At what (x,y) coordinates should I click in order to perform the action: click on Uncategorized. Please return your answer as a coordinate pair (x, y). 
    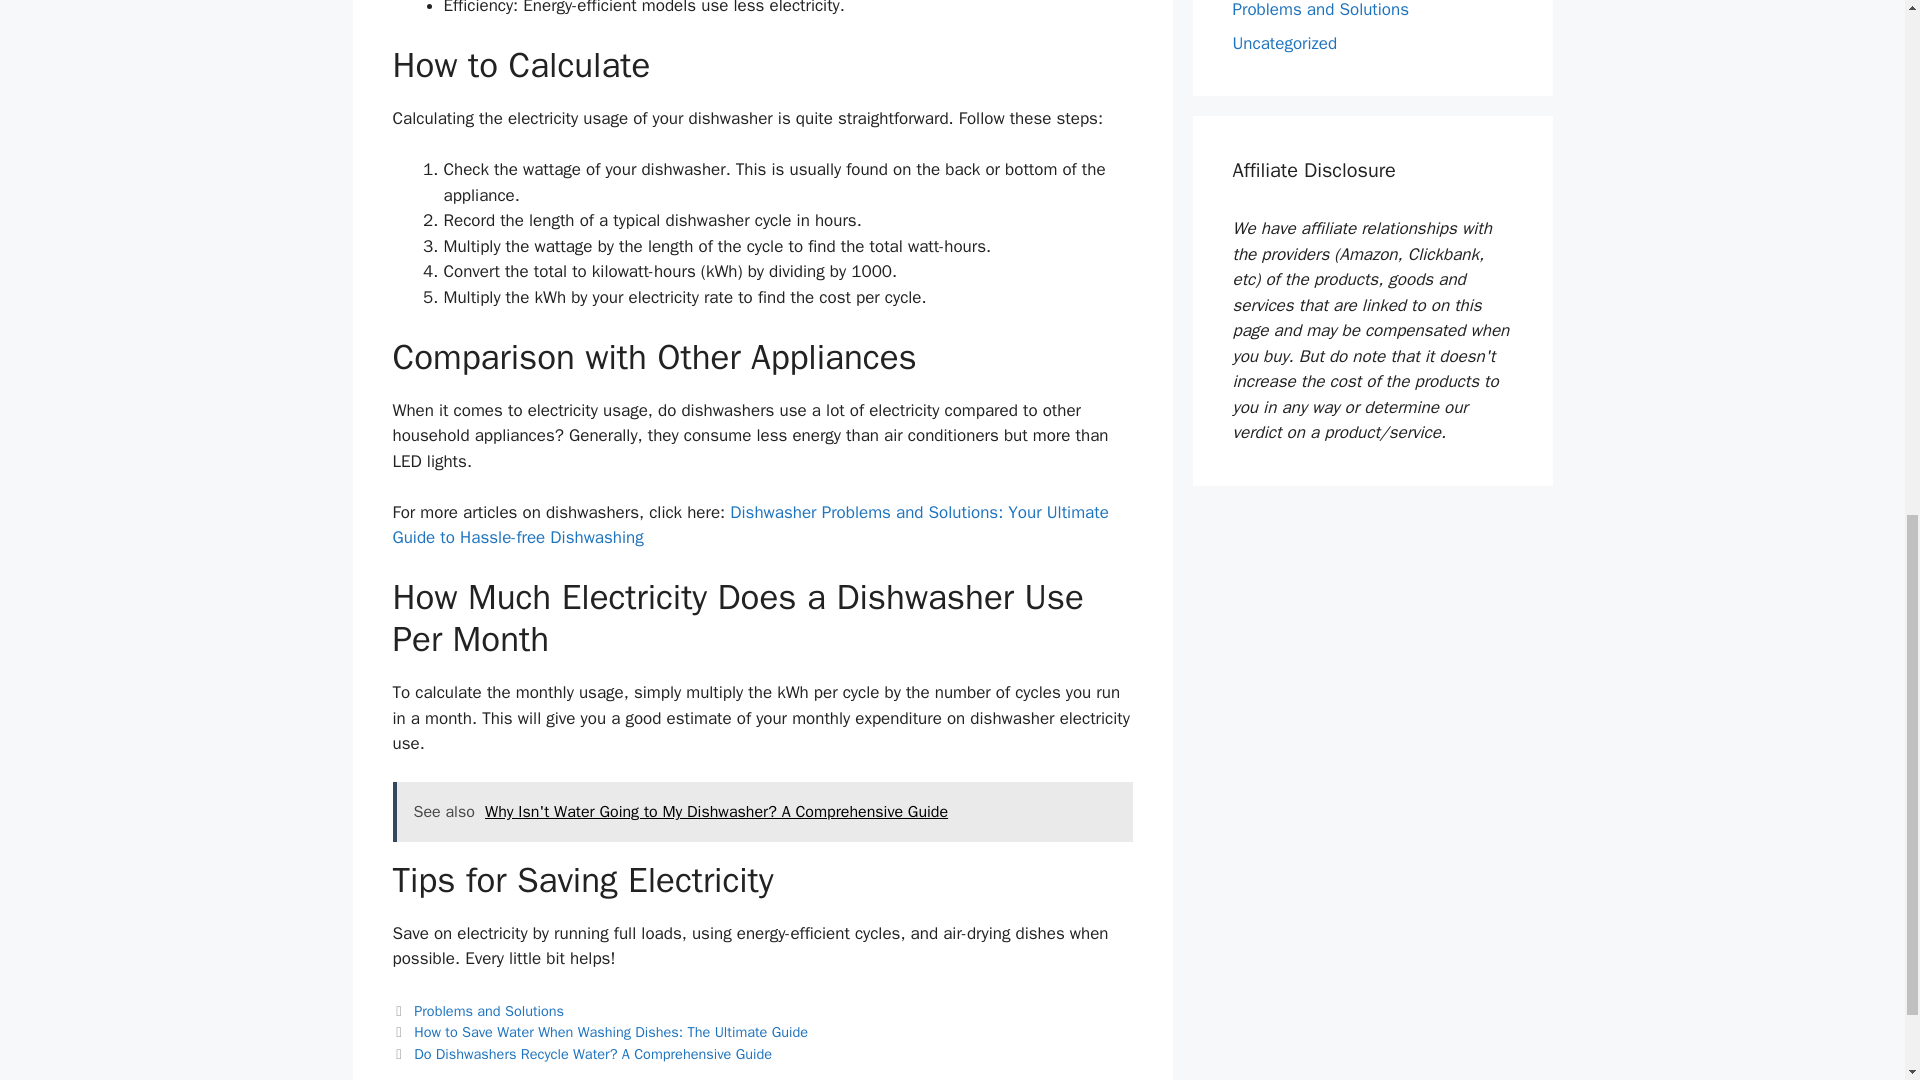
    Looking at the image, I should click on (1284, 42).